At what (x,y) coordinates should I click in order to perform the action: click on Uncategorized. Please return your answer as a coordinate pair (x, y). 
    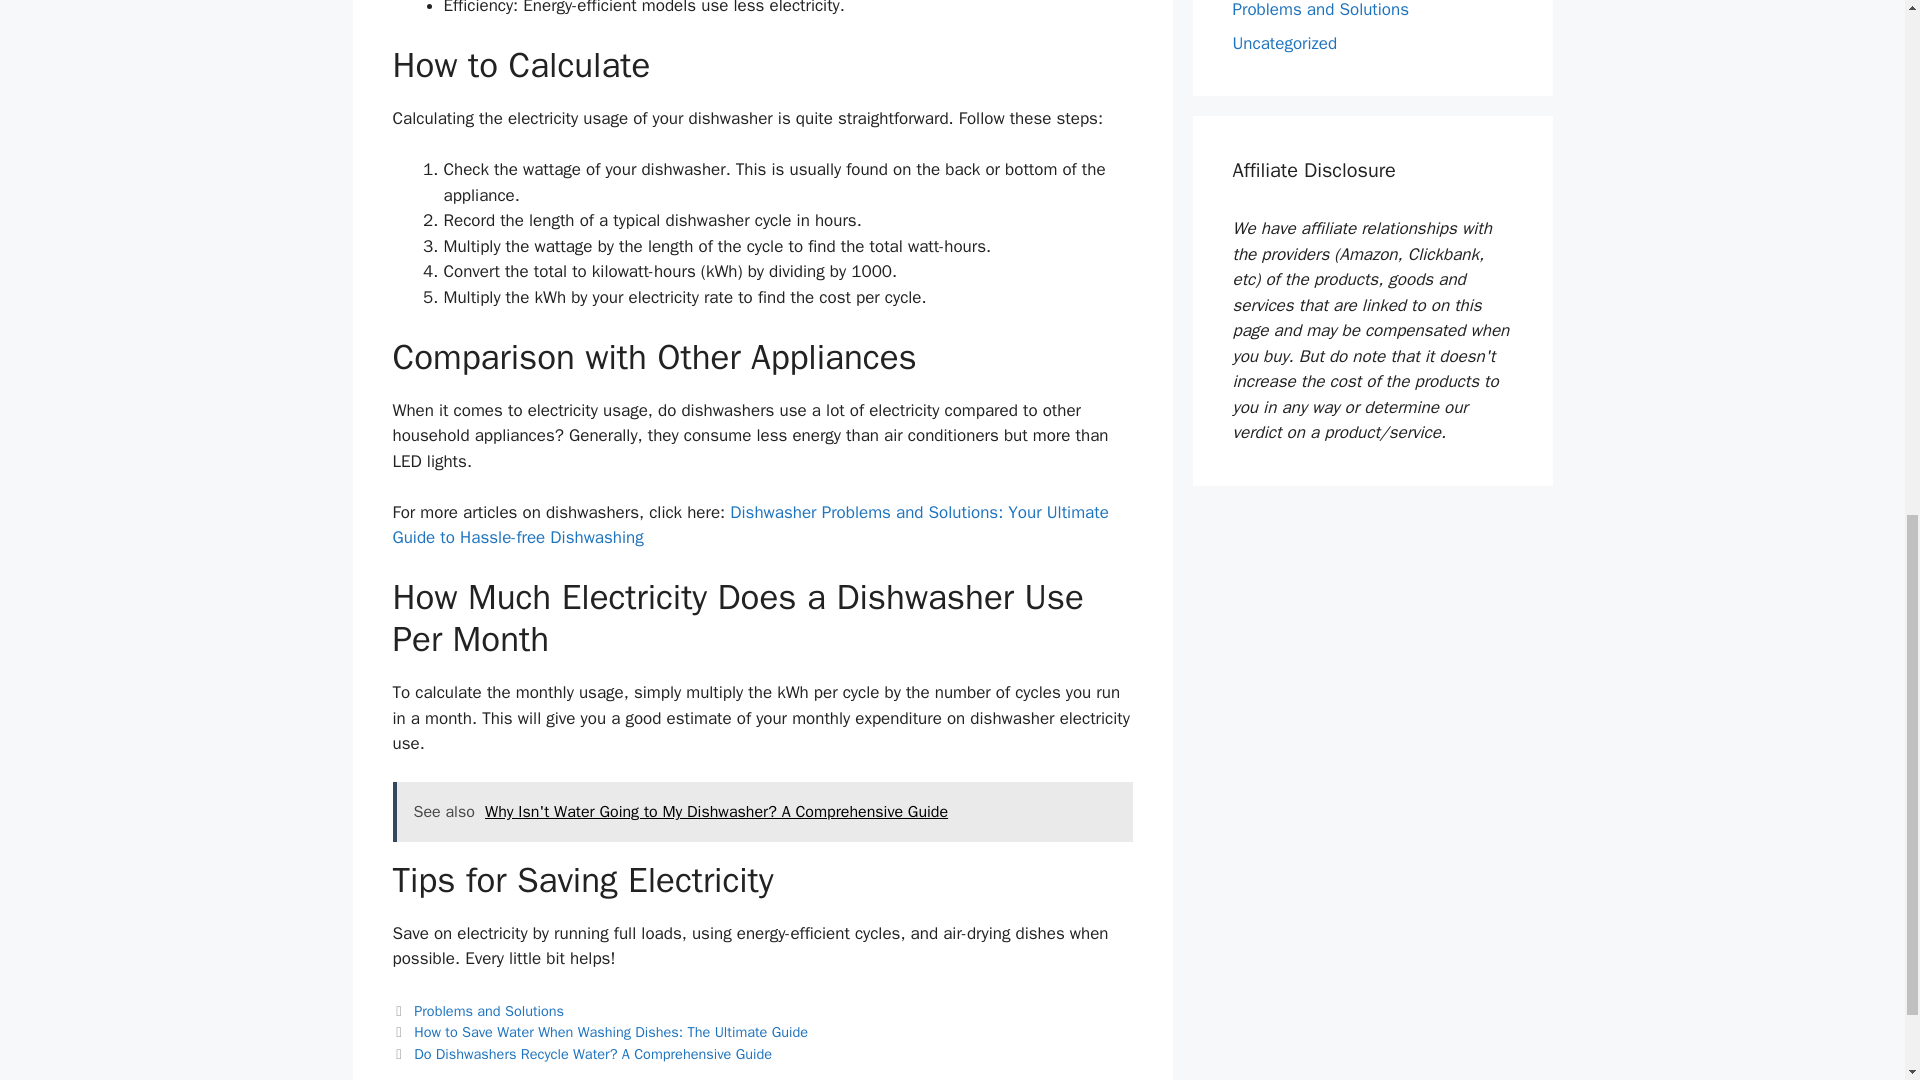
    Looking at the image, I should click on (1284, 42).